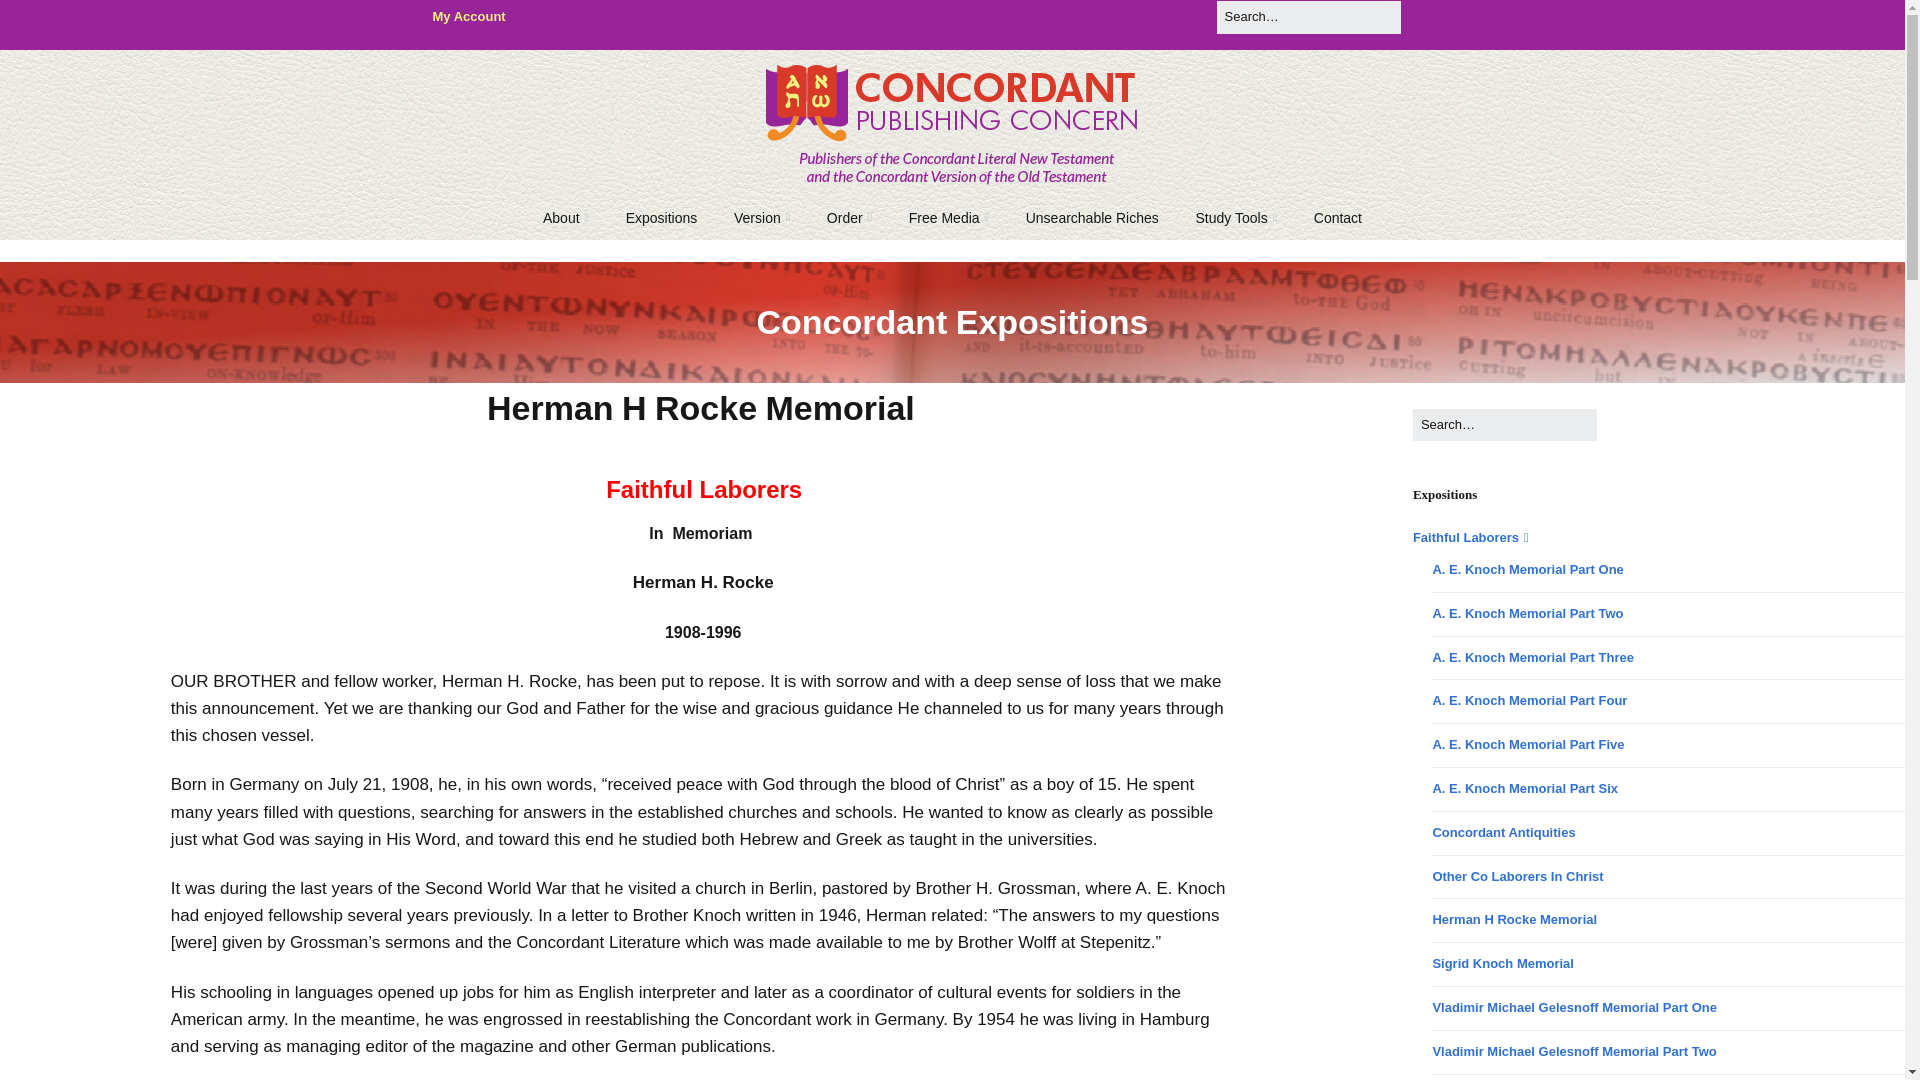  Describe the element at coordinates (948, 218) in the screenshot. I see `Free Media` at that location.